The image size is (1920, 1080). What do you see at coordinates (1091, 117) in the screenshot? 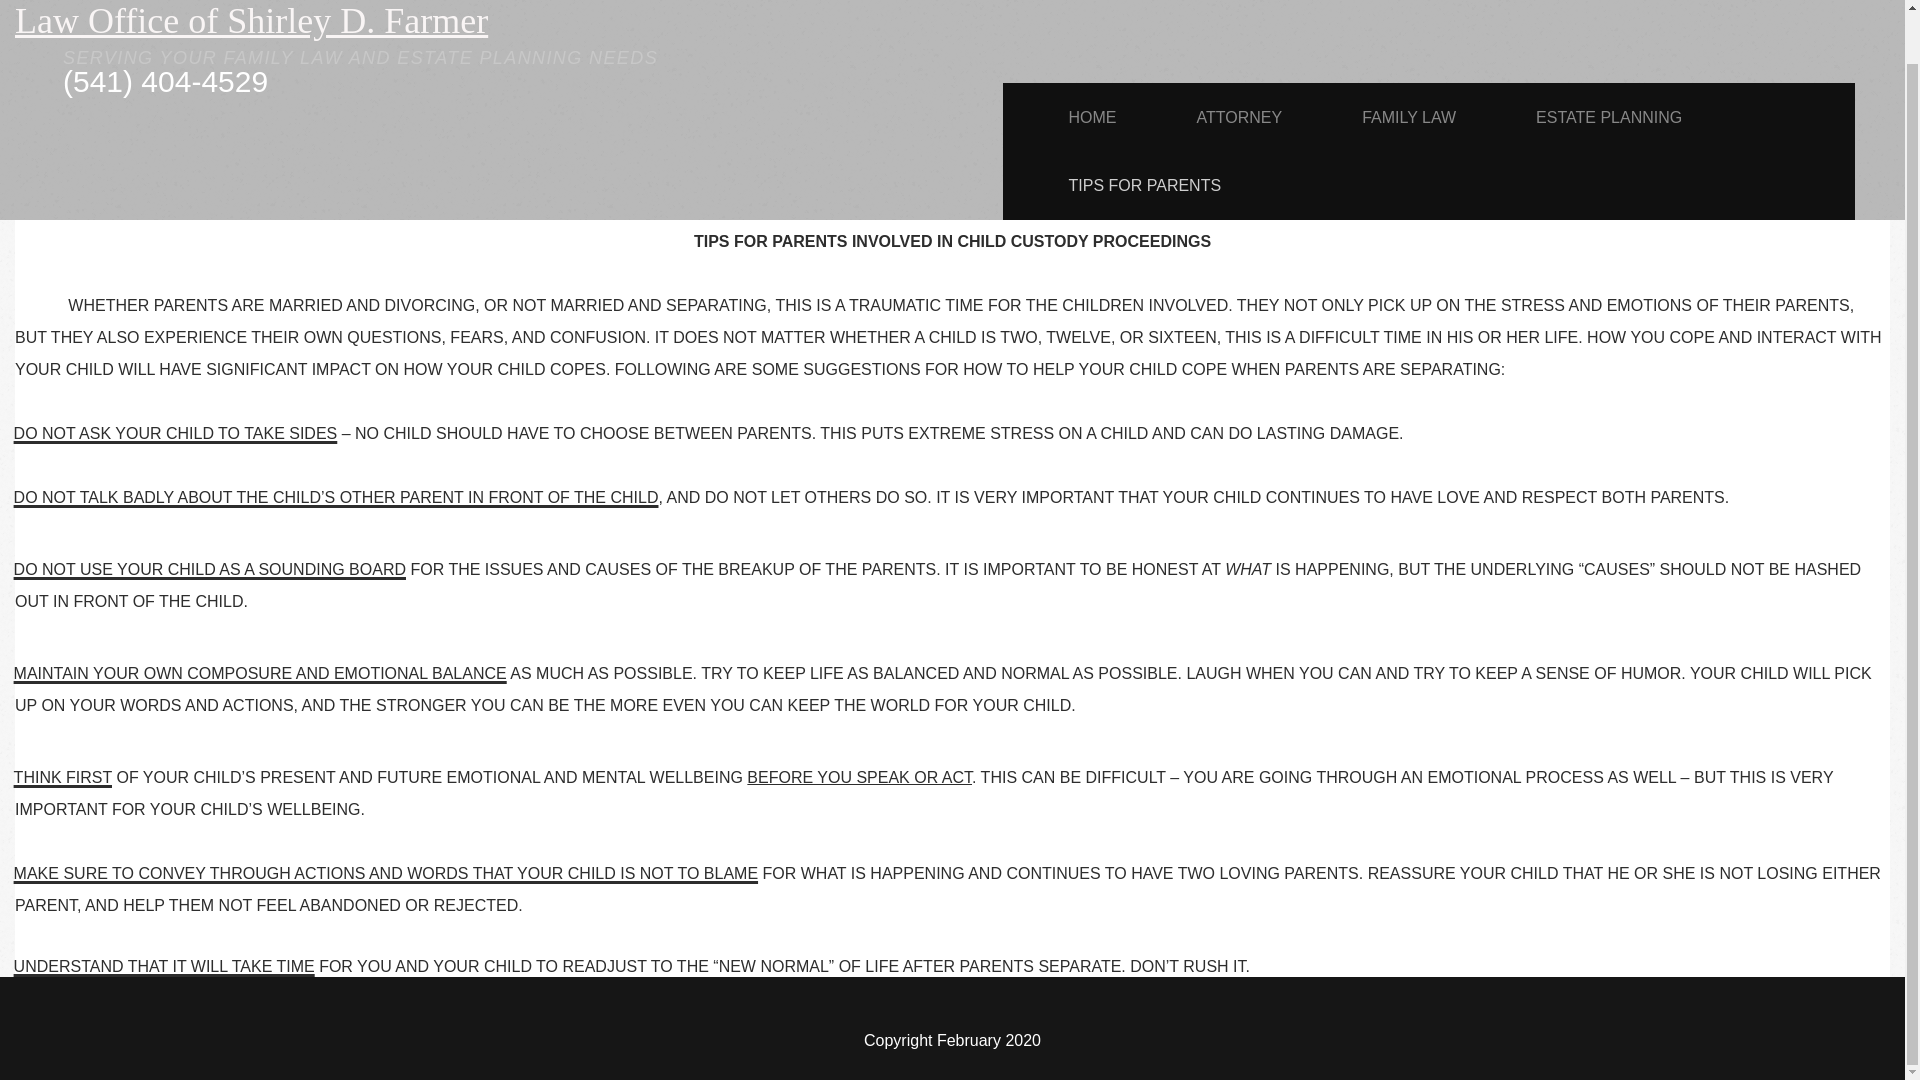
I see `HOME` at bounding box center [1091, 117].